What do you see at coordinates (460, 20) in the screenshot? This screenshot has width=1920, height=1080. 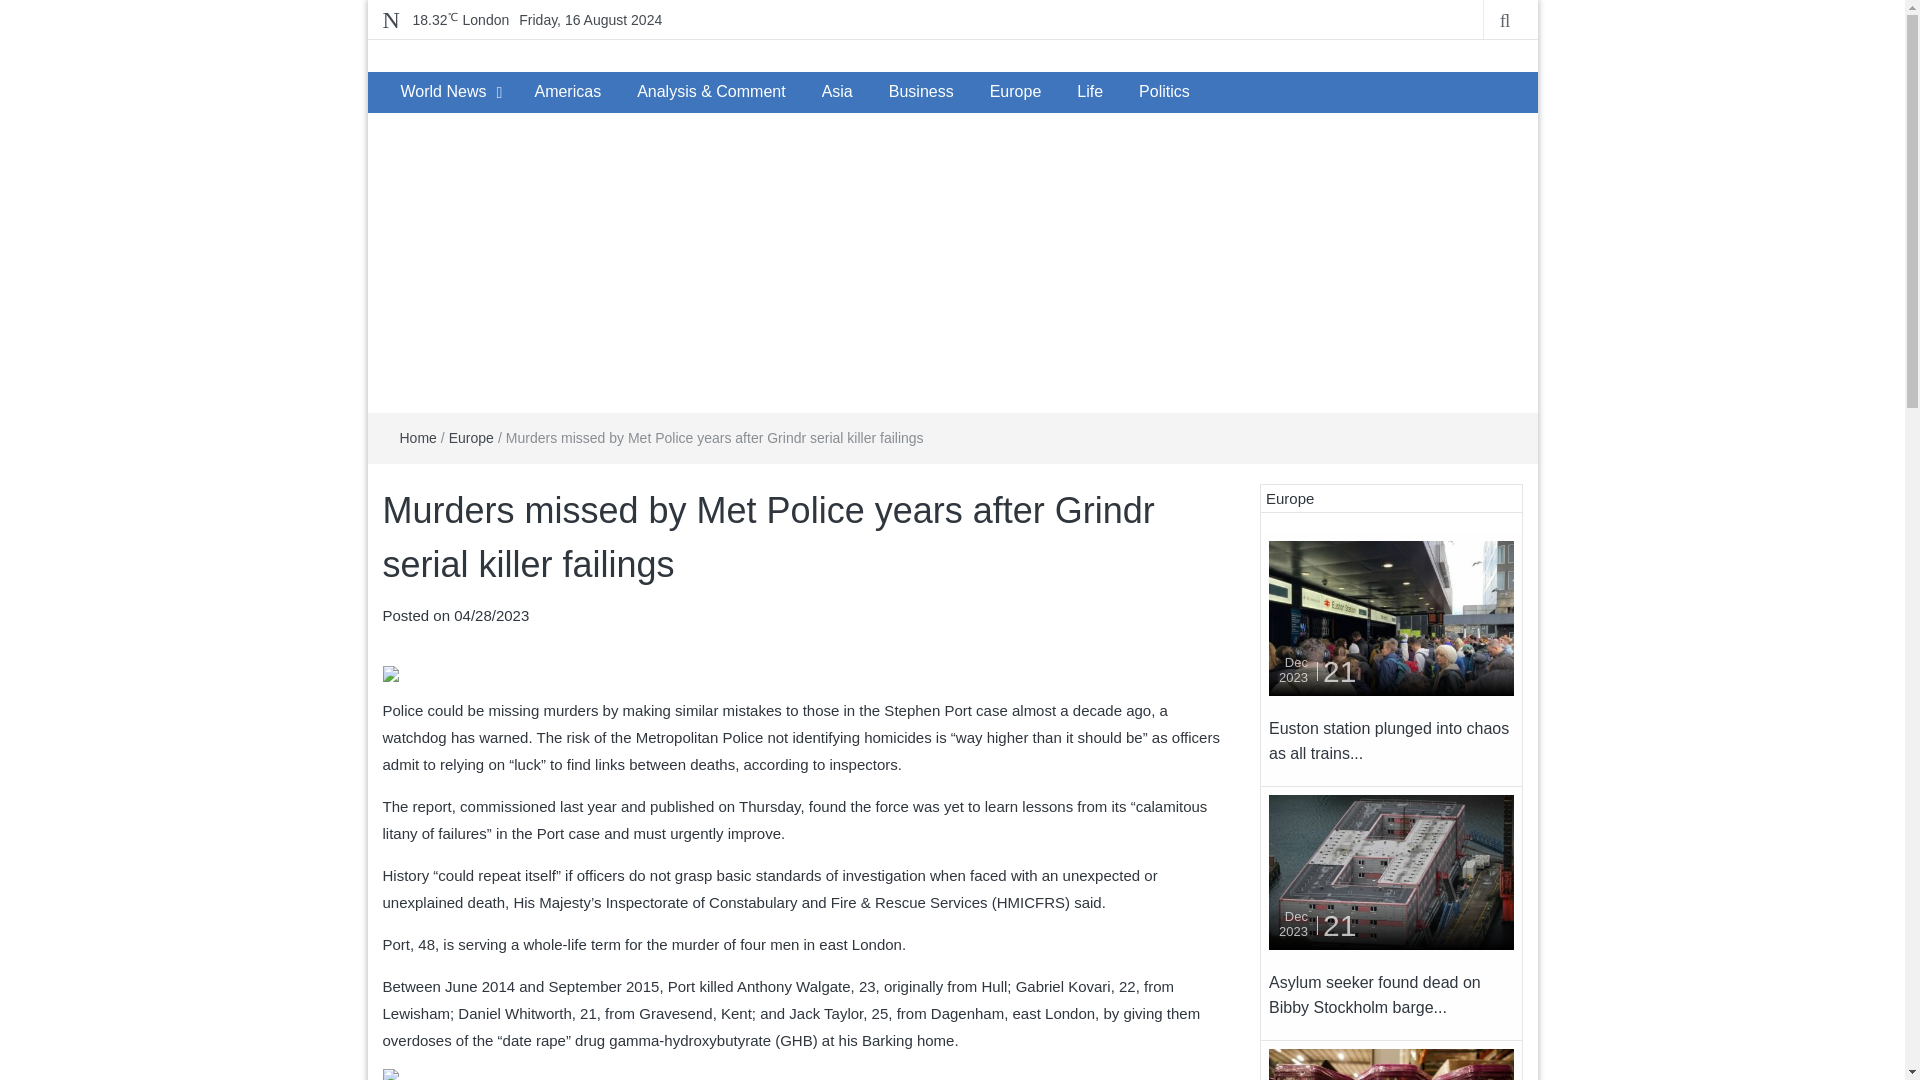 I see `Clouds` at bounding box center [460, 20].